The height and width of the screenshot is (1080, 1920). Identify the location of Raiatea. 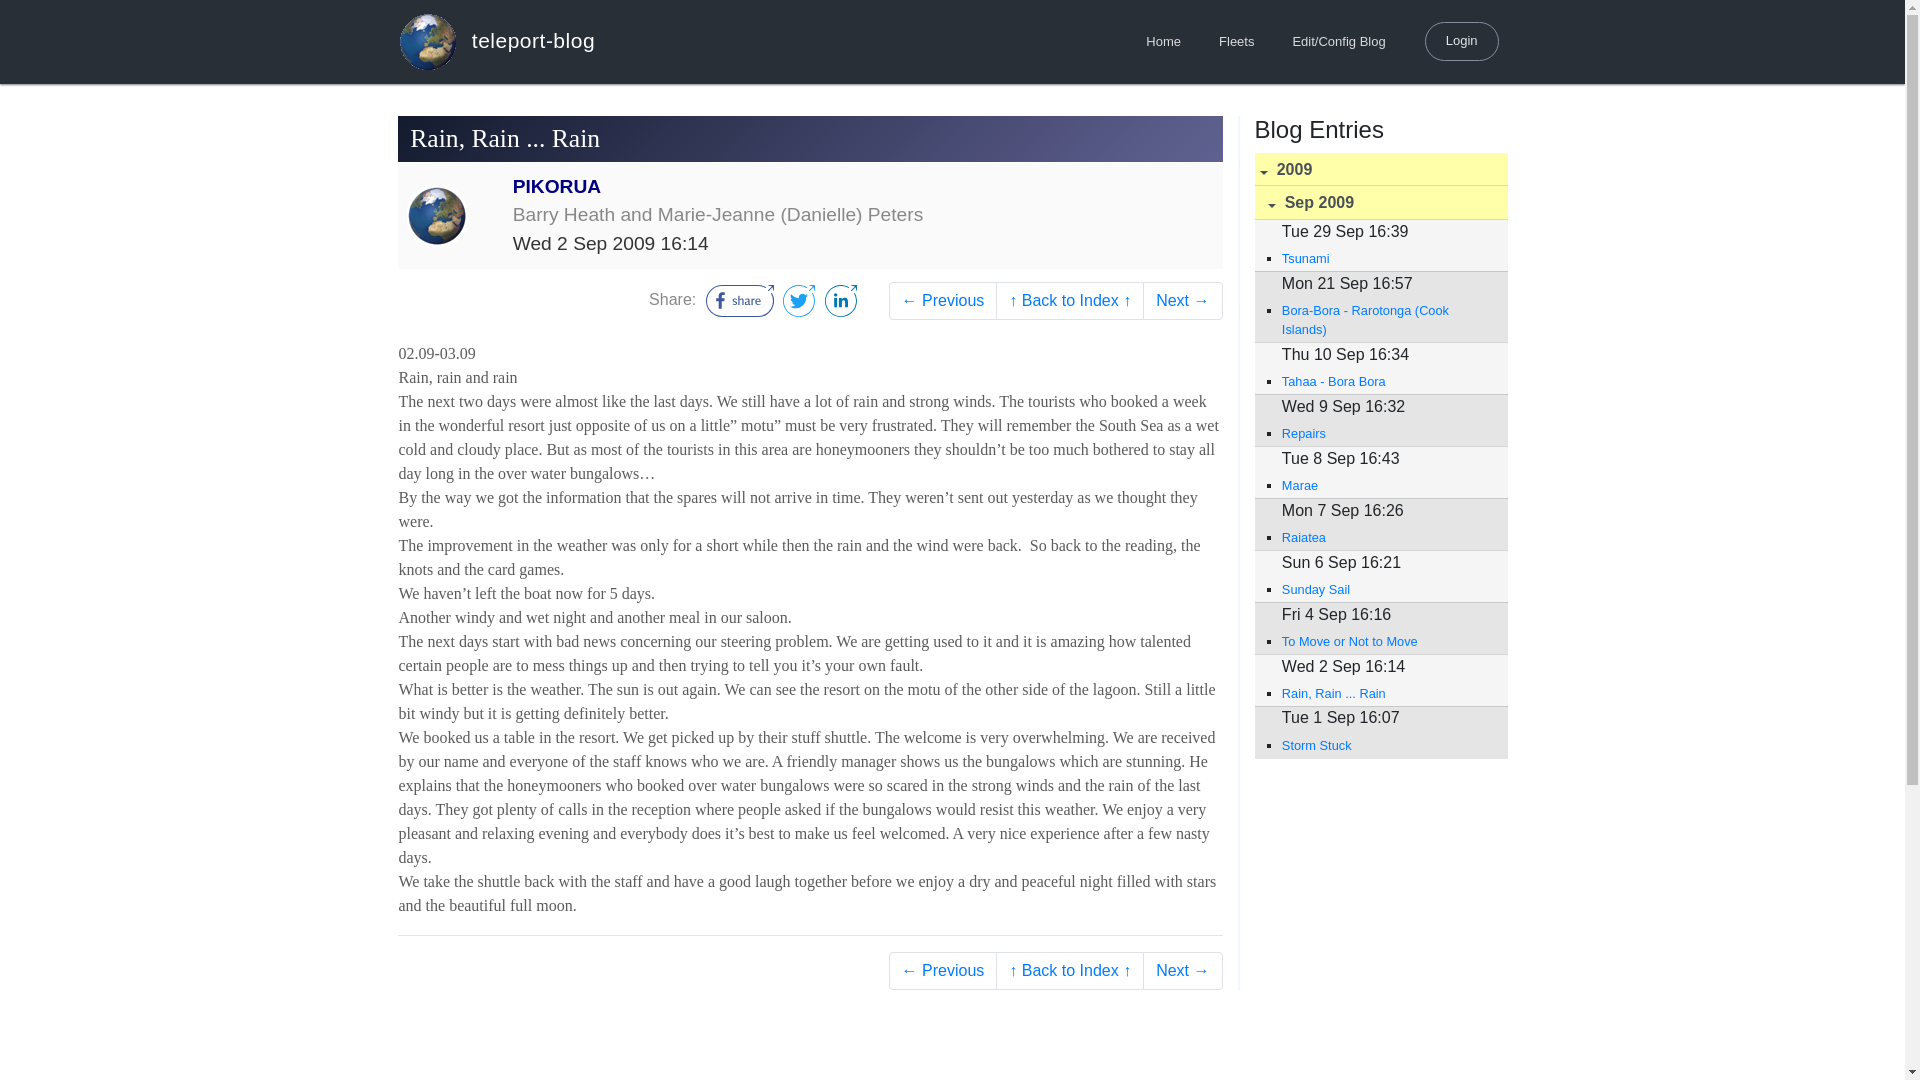
(1385, 537).